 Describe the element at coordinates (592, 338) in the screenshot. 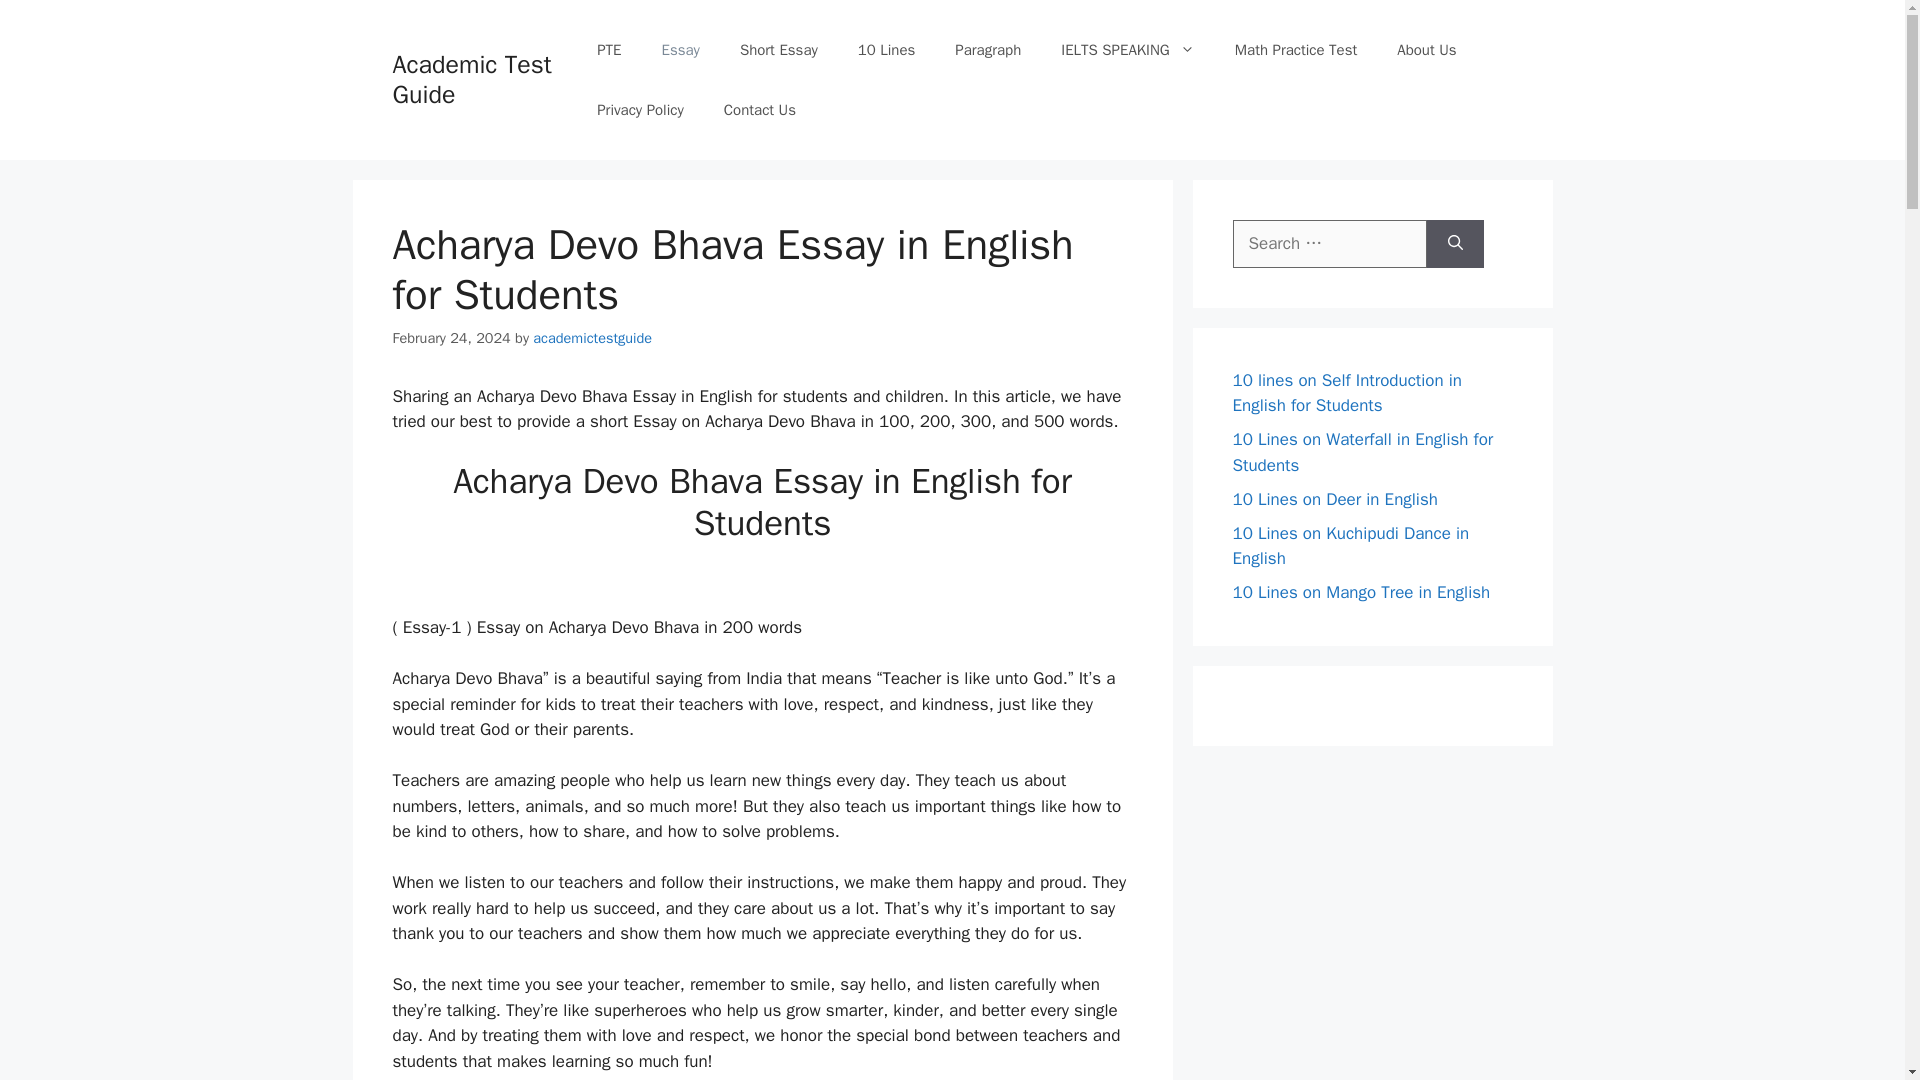

I see `academictestguide` at that location.